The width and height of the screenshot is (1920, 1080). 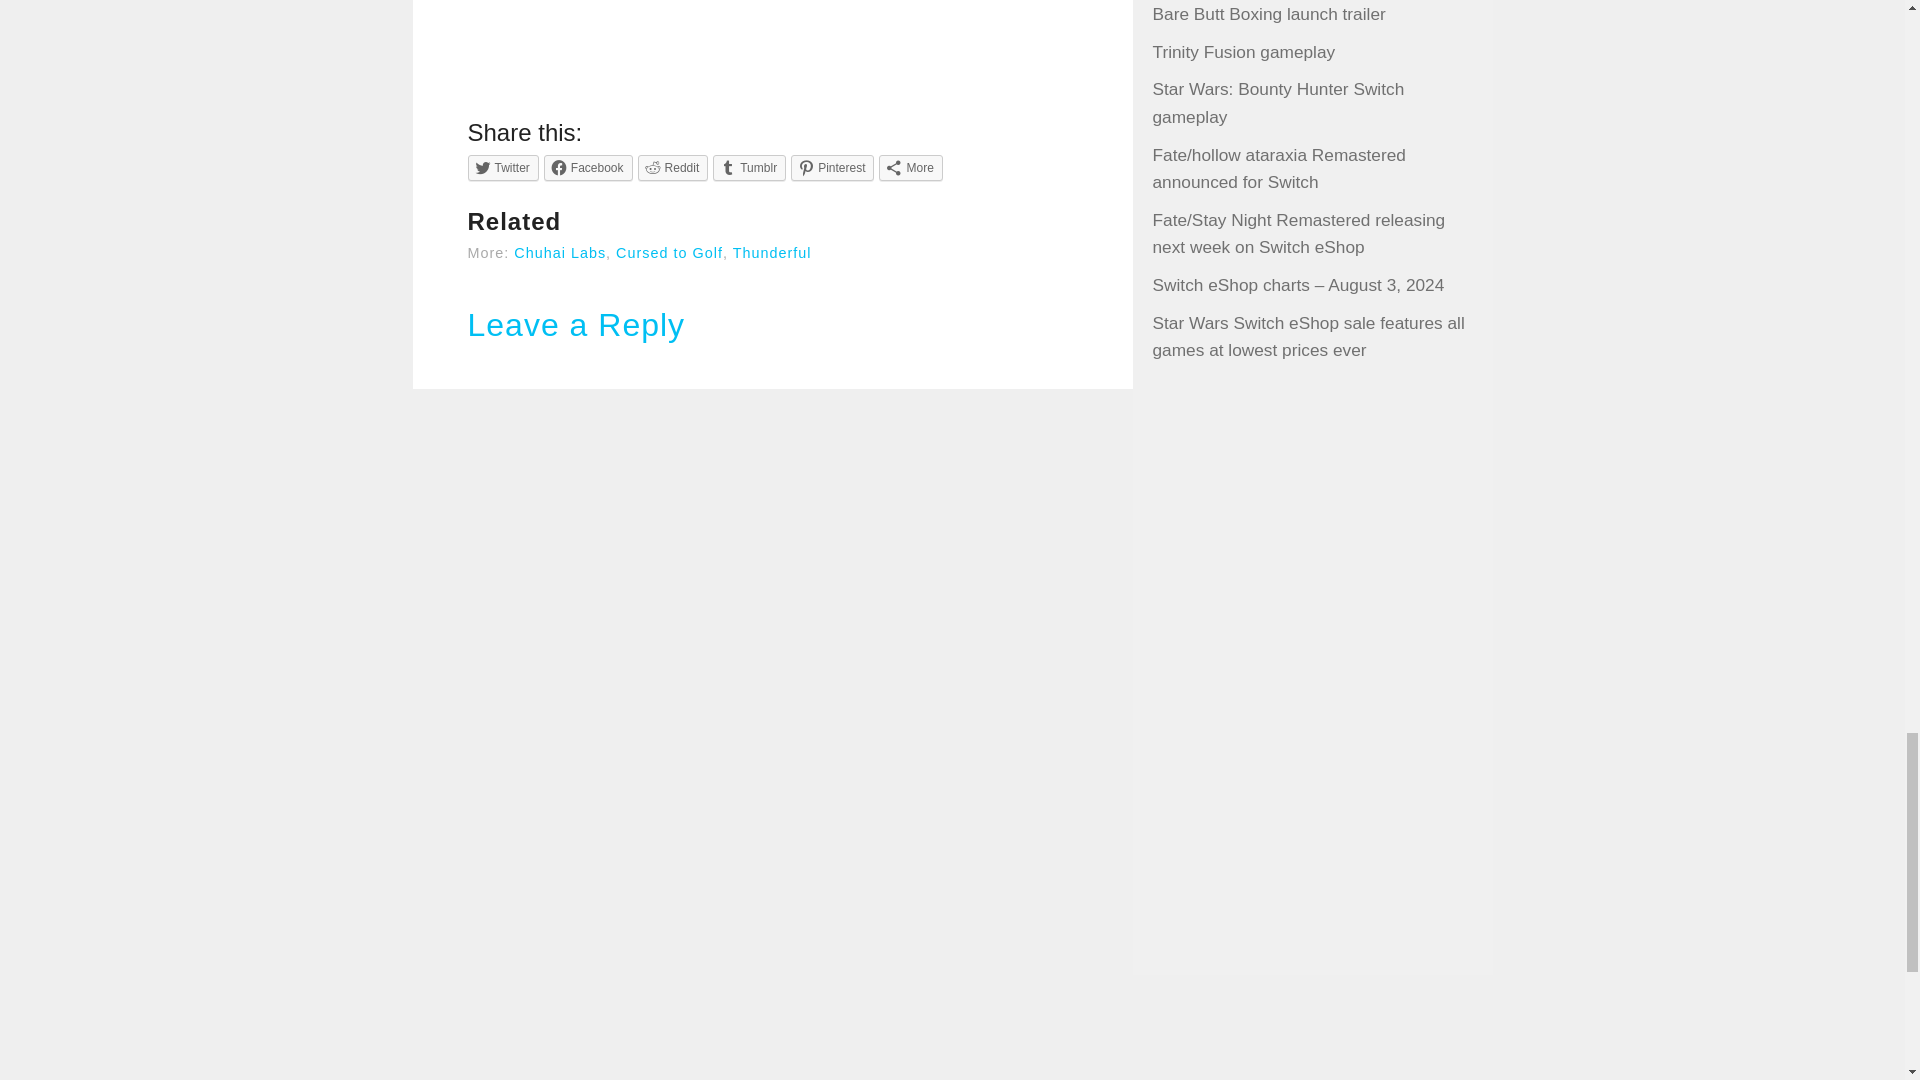 What do you see at coordinates (588, 168) in the screenshot?
I see `Facebook` at bounding box center [588, 168].